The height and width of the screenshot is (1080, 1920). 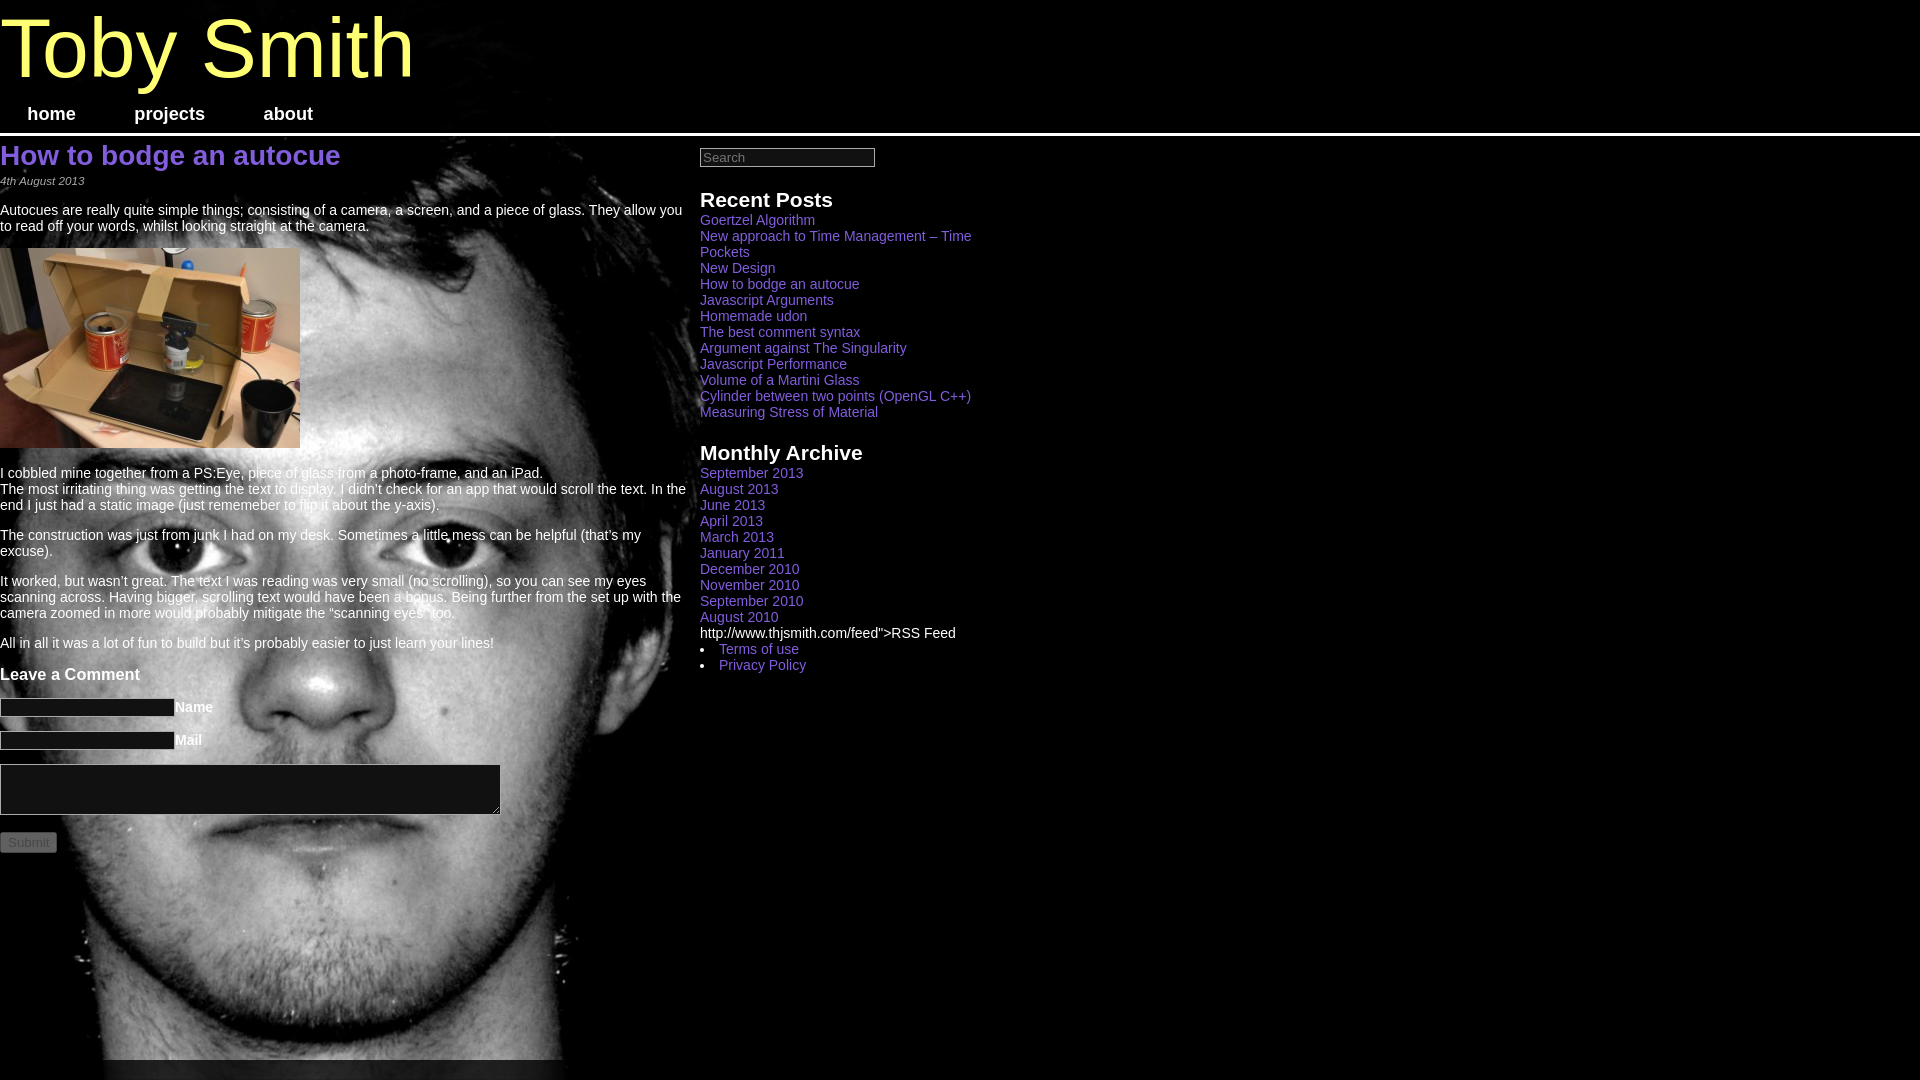 I want to click on September 2013, so click(x=752, y=472).